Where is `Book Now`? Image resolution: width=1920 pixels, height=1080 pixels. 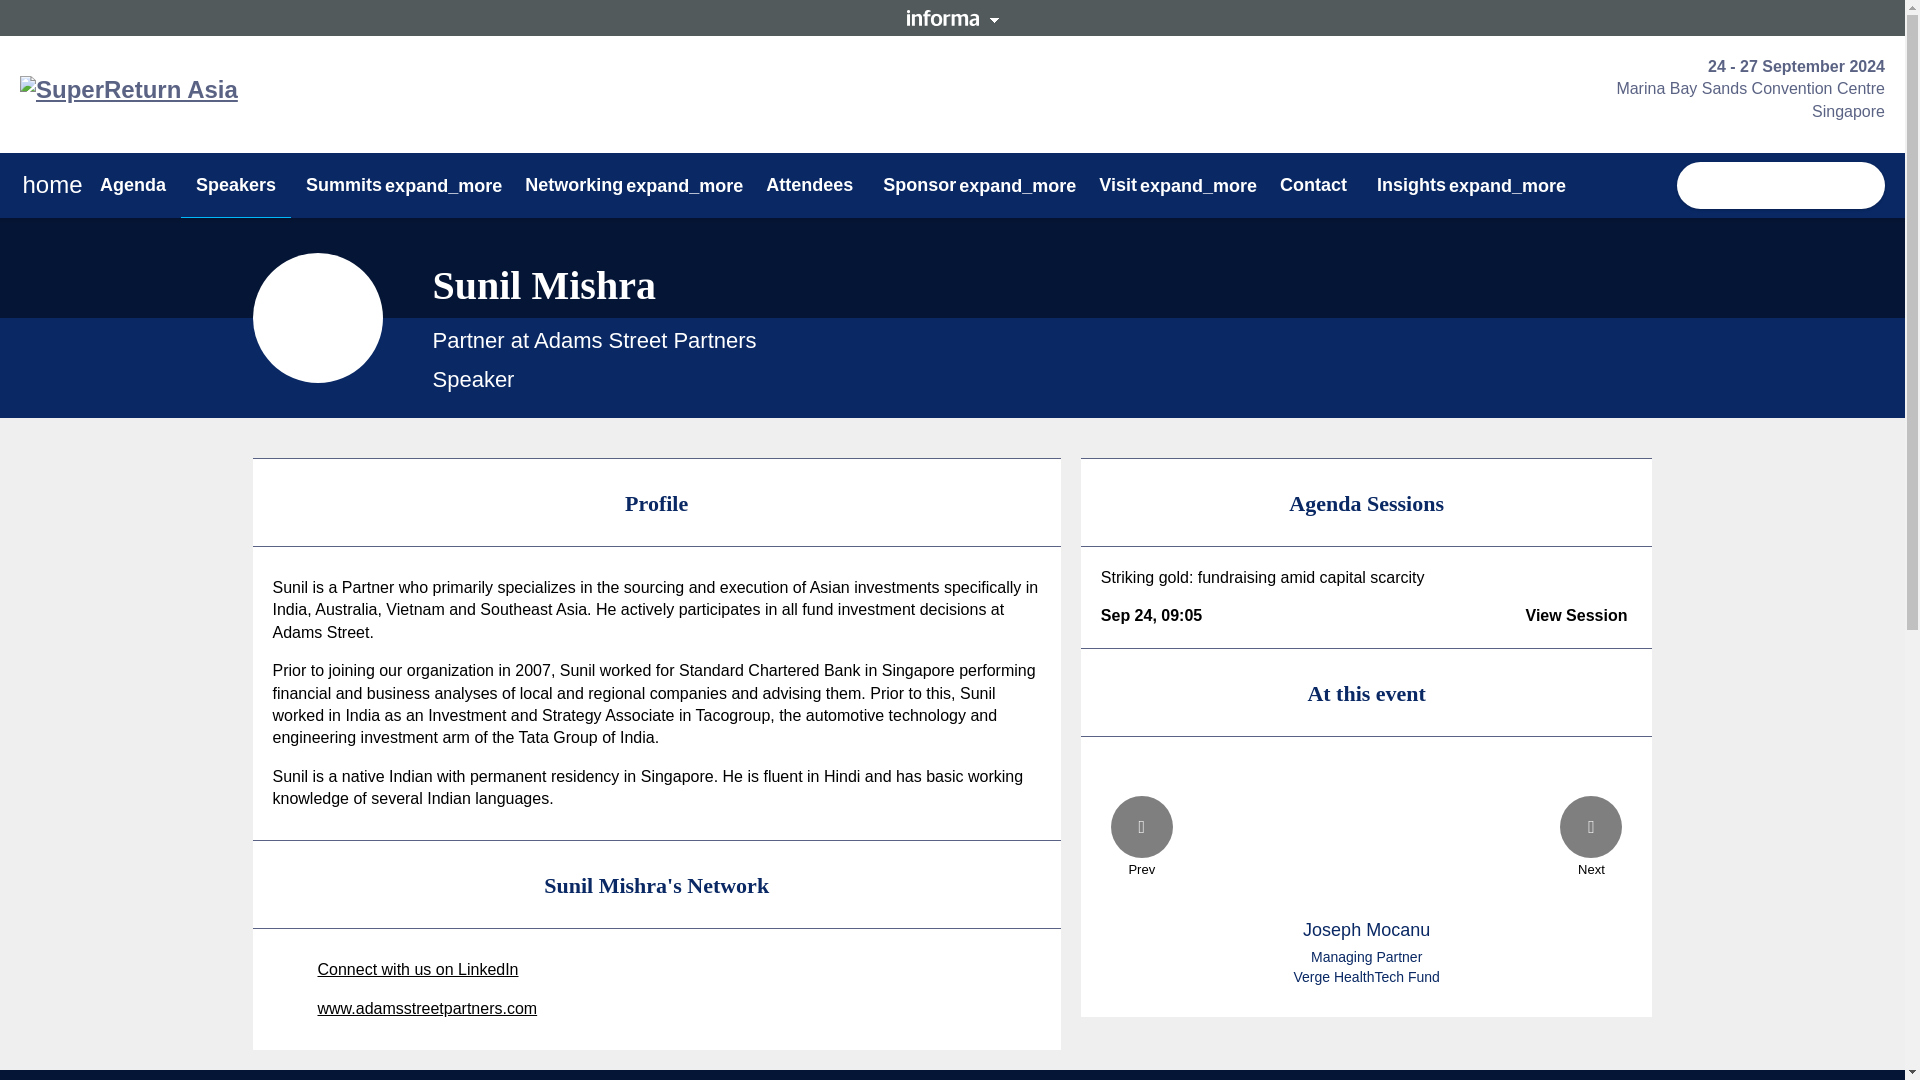
Book Now is located at coordinates (1780, 186).